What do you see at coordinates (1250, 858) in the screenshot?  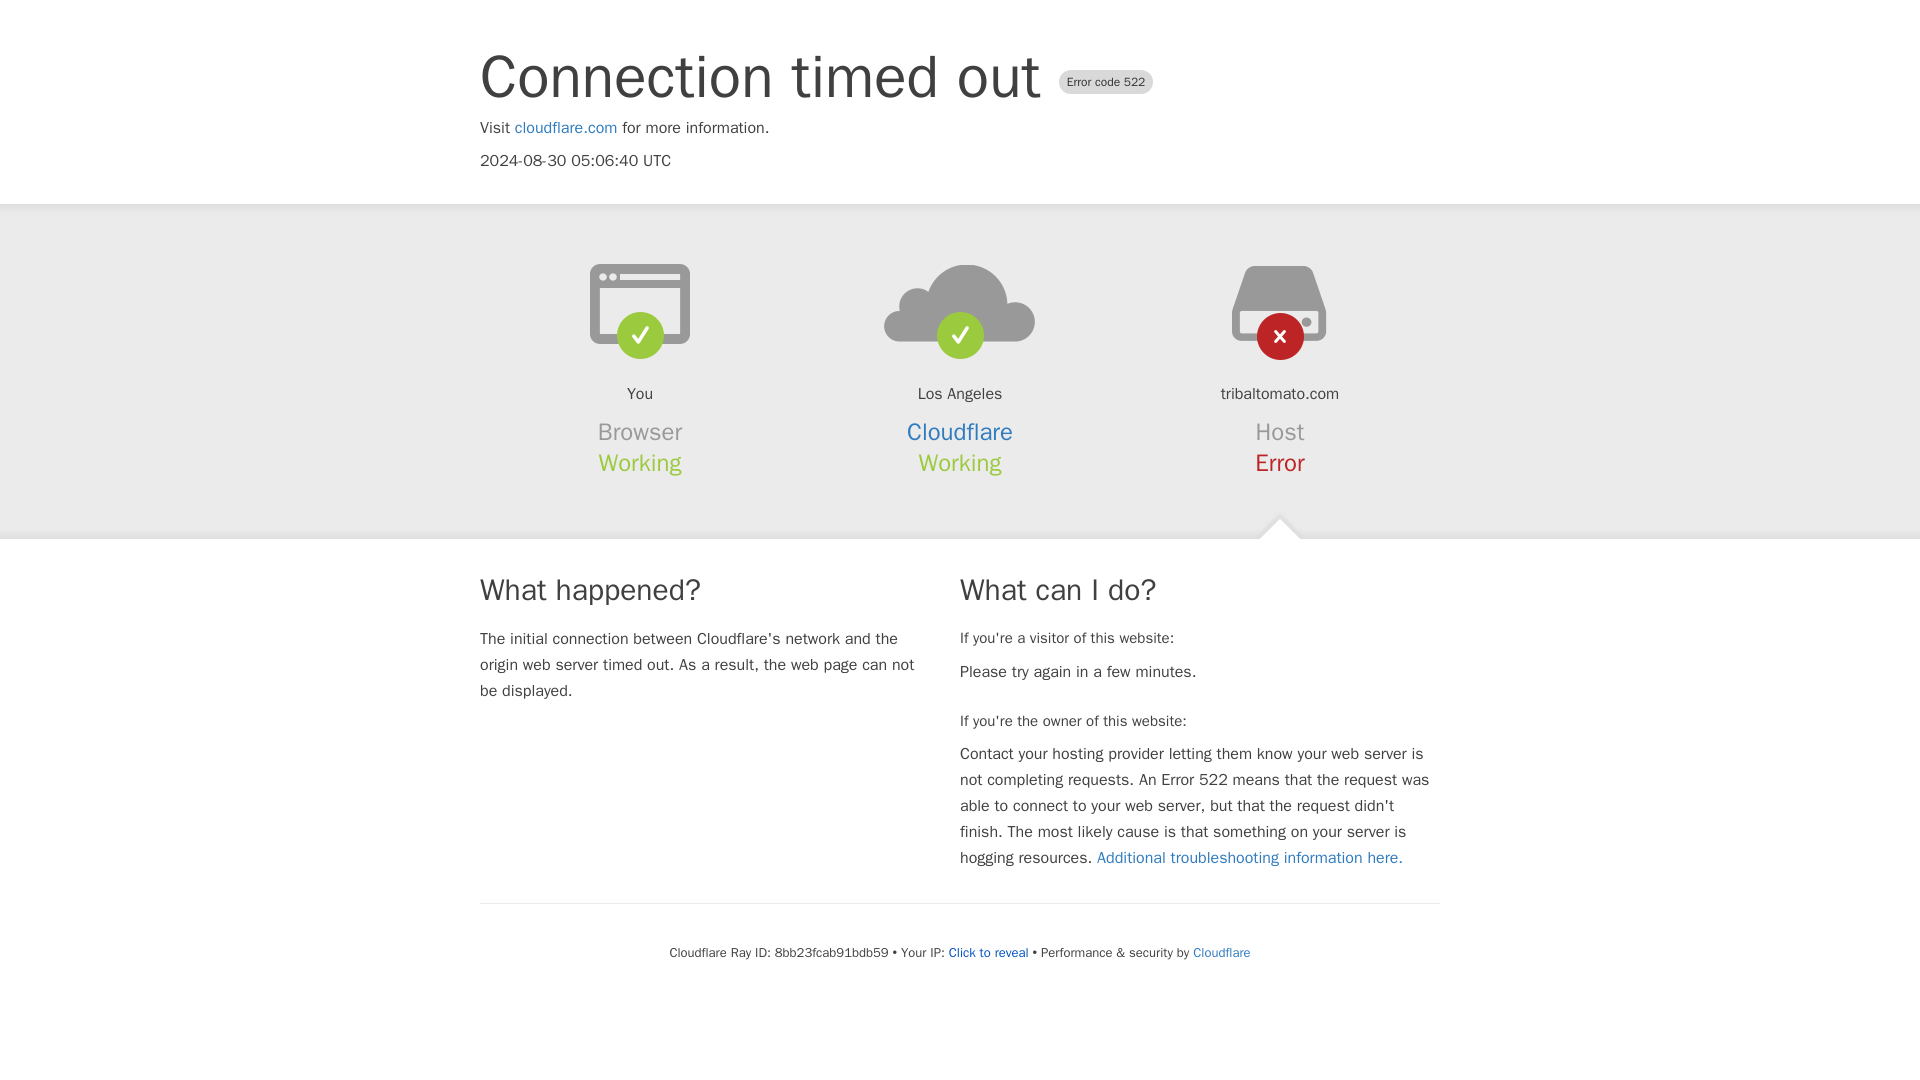 I see `Additional troubleshooting information here.` at bounding box center [1250, 858].